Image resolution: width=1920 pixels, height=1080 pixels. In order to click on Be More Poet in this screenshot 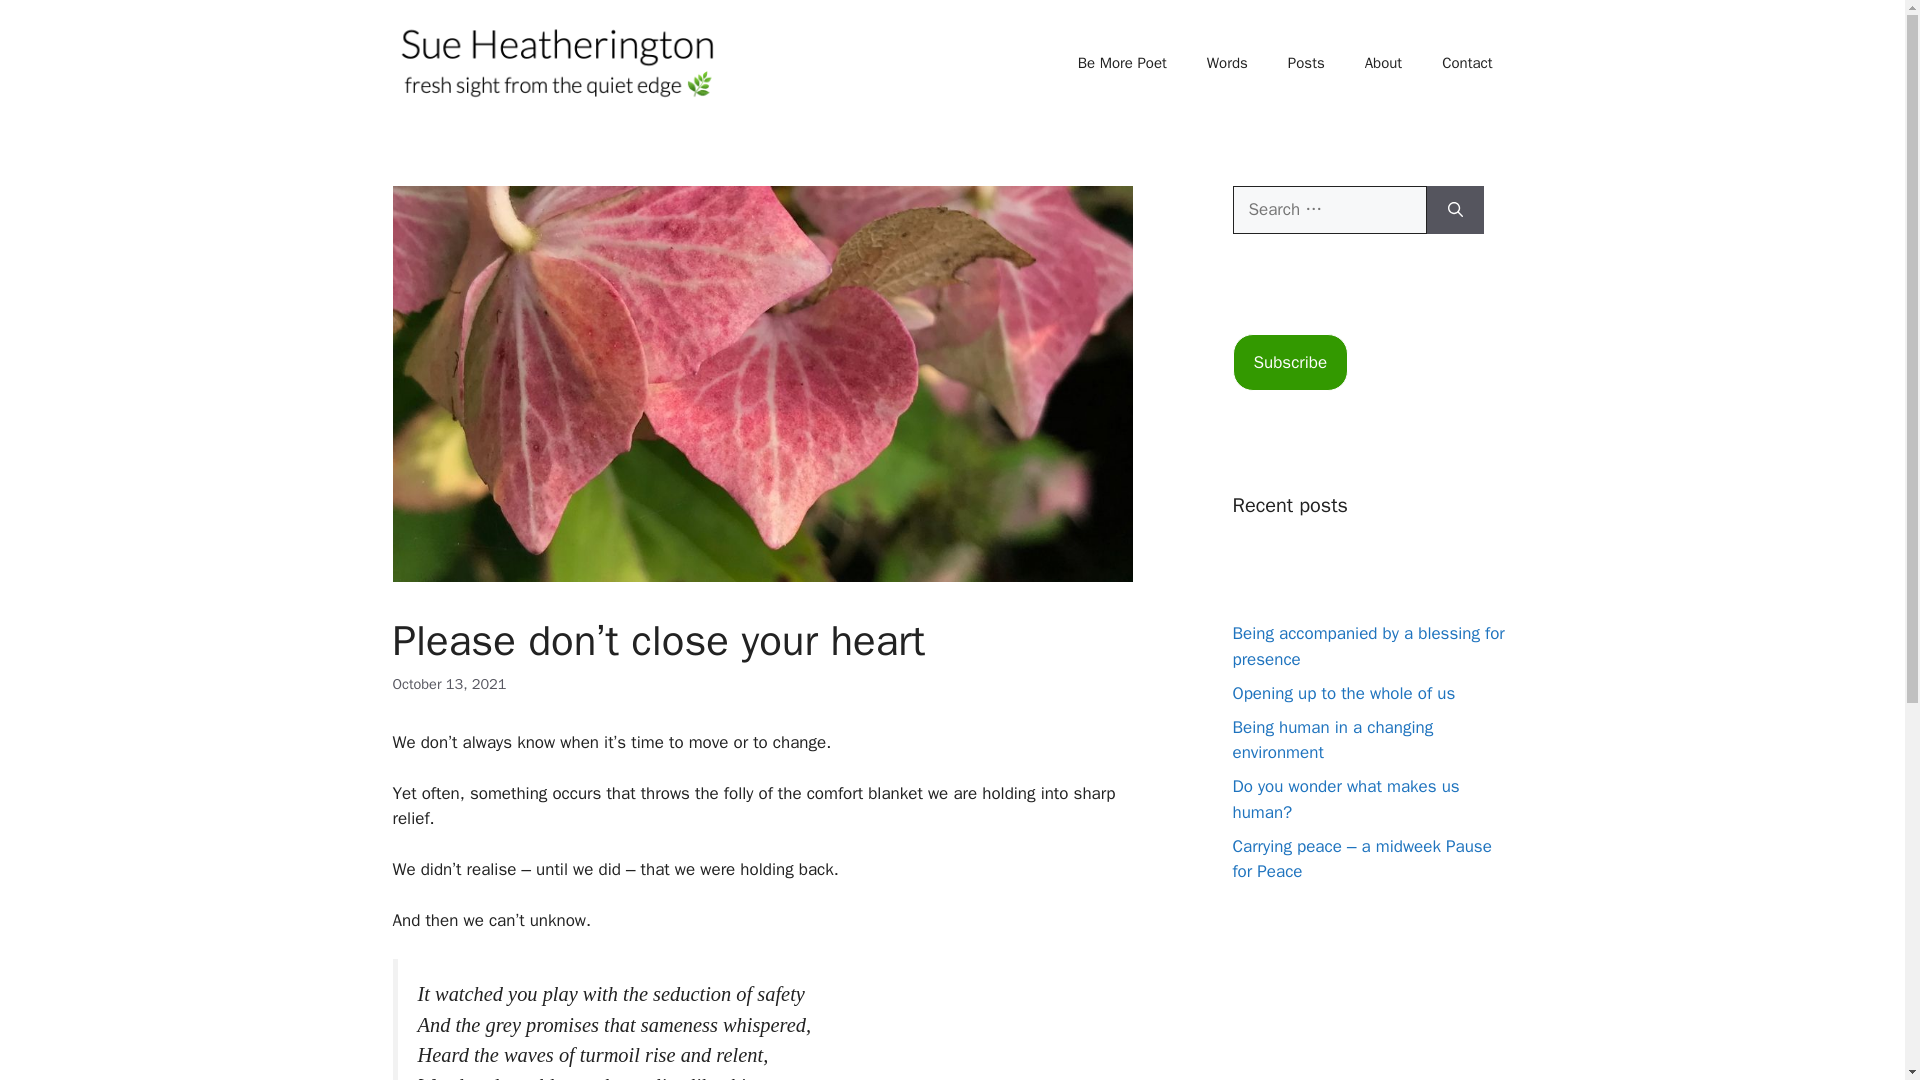, I will do `click(1122, 62)`.